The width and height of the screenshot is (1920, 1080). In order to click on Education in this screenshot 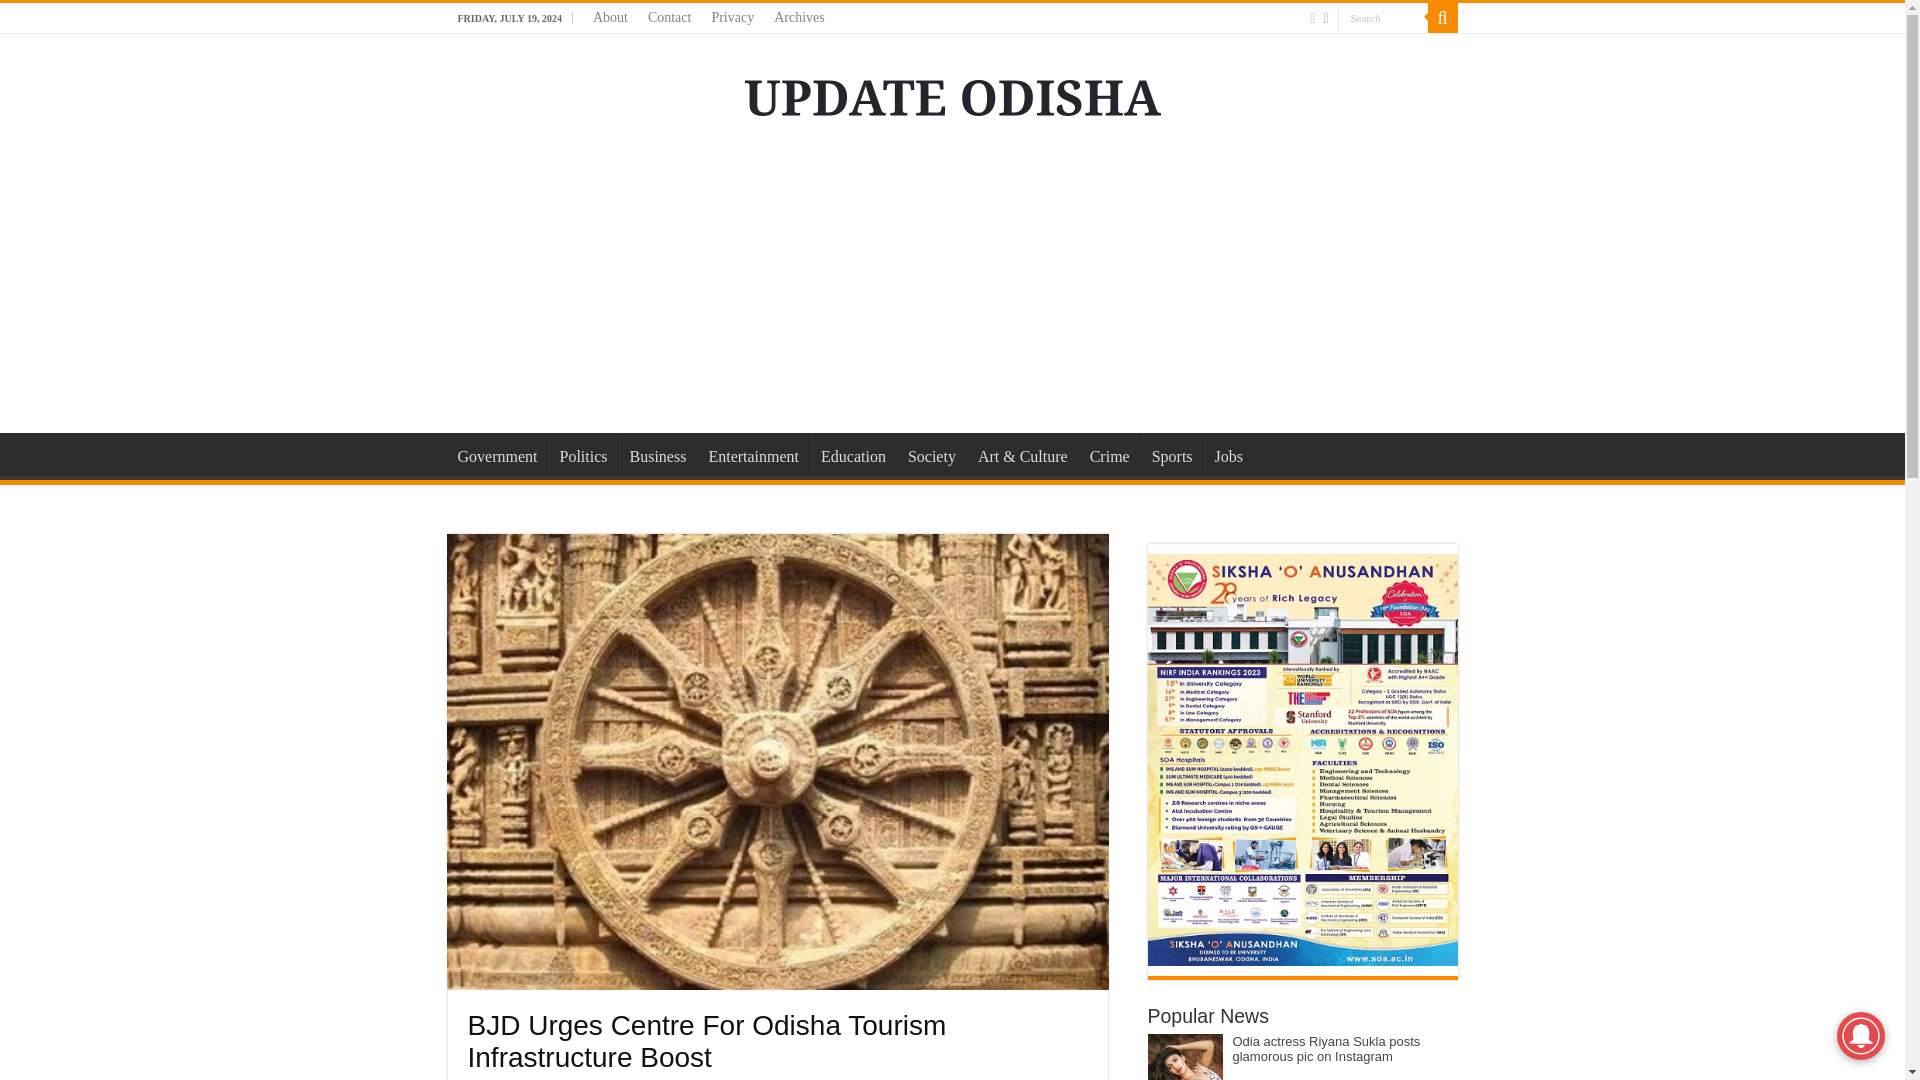, I will do `click(853, 454)`.